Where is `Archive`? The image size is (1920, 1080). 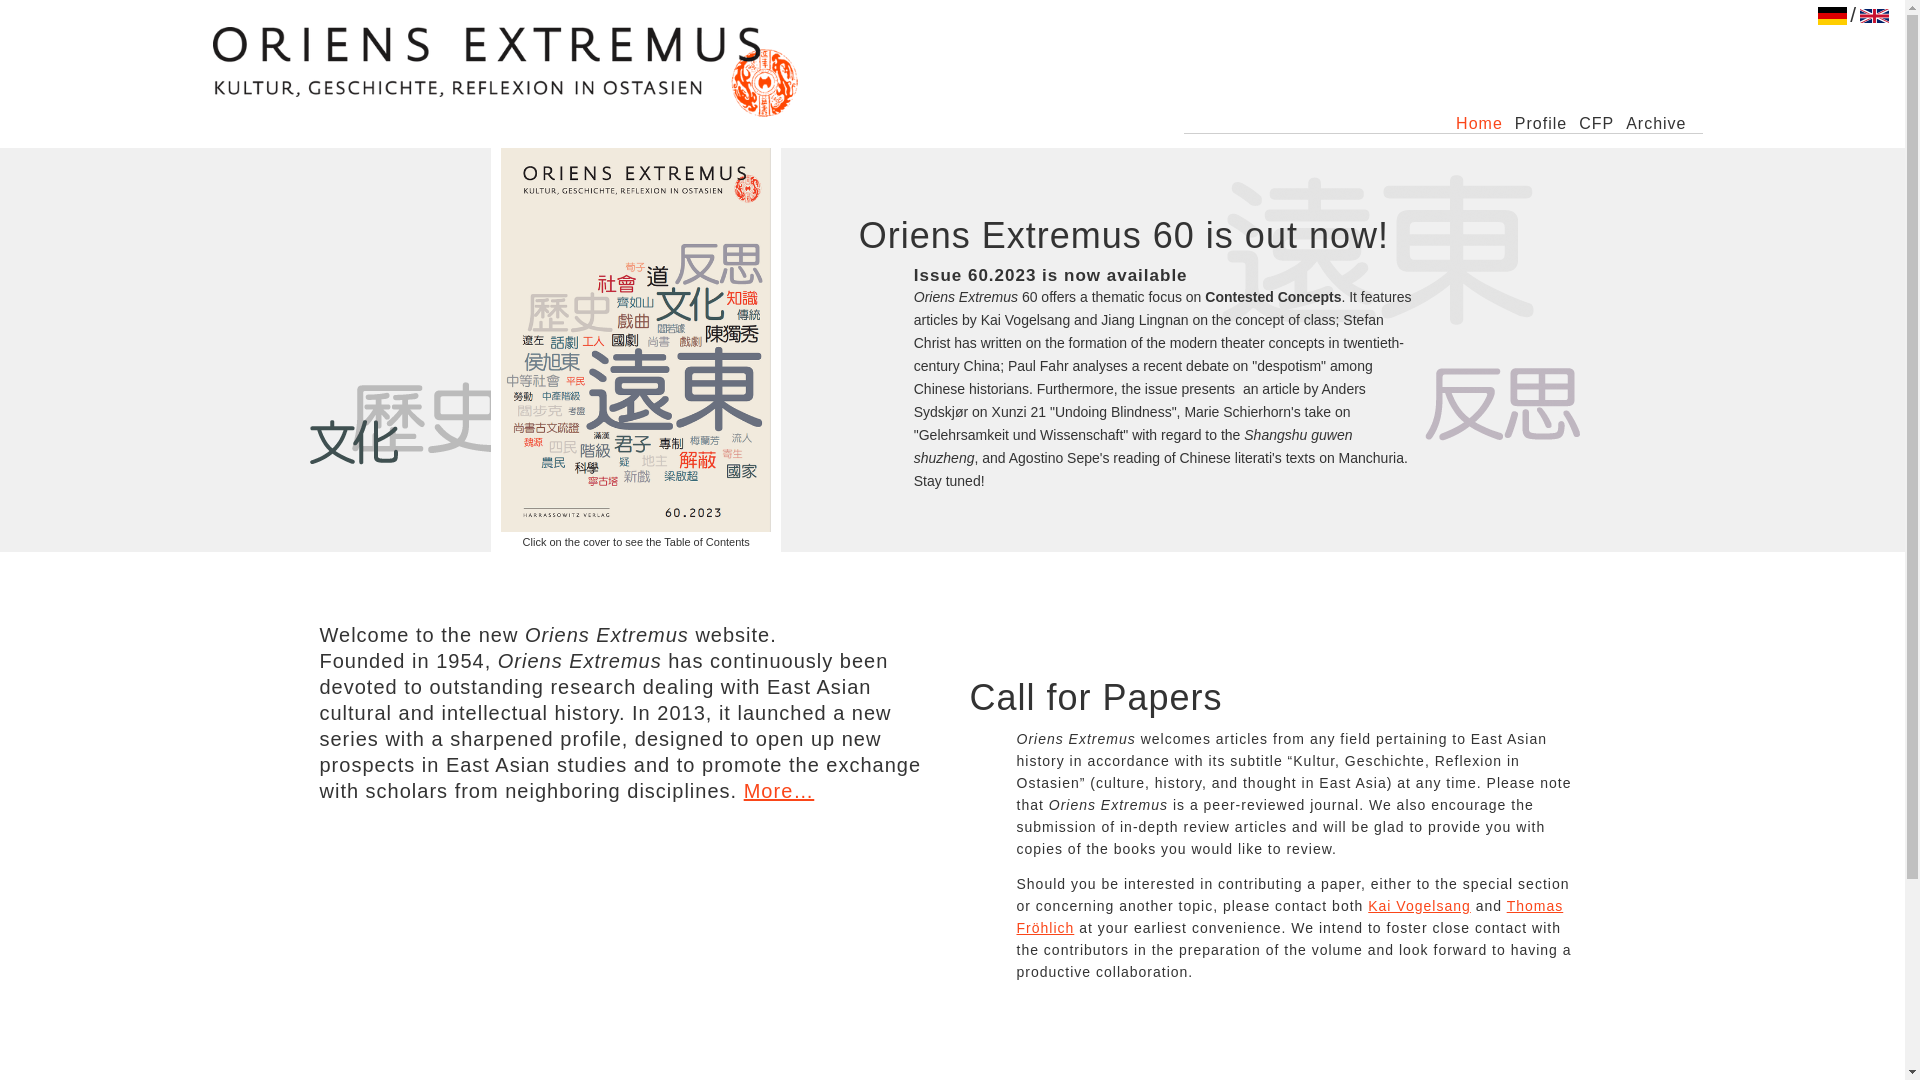 Archive is located at coordinates (1656, 124).